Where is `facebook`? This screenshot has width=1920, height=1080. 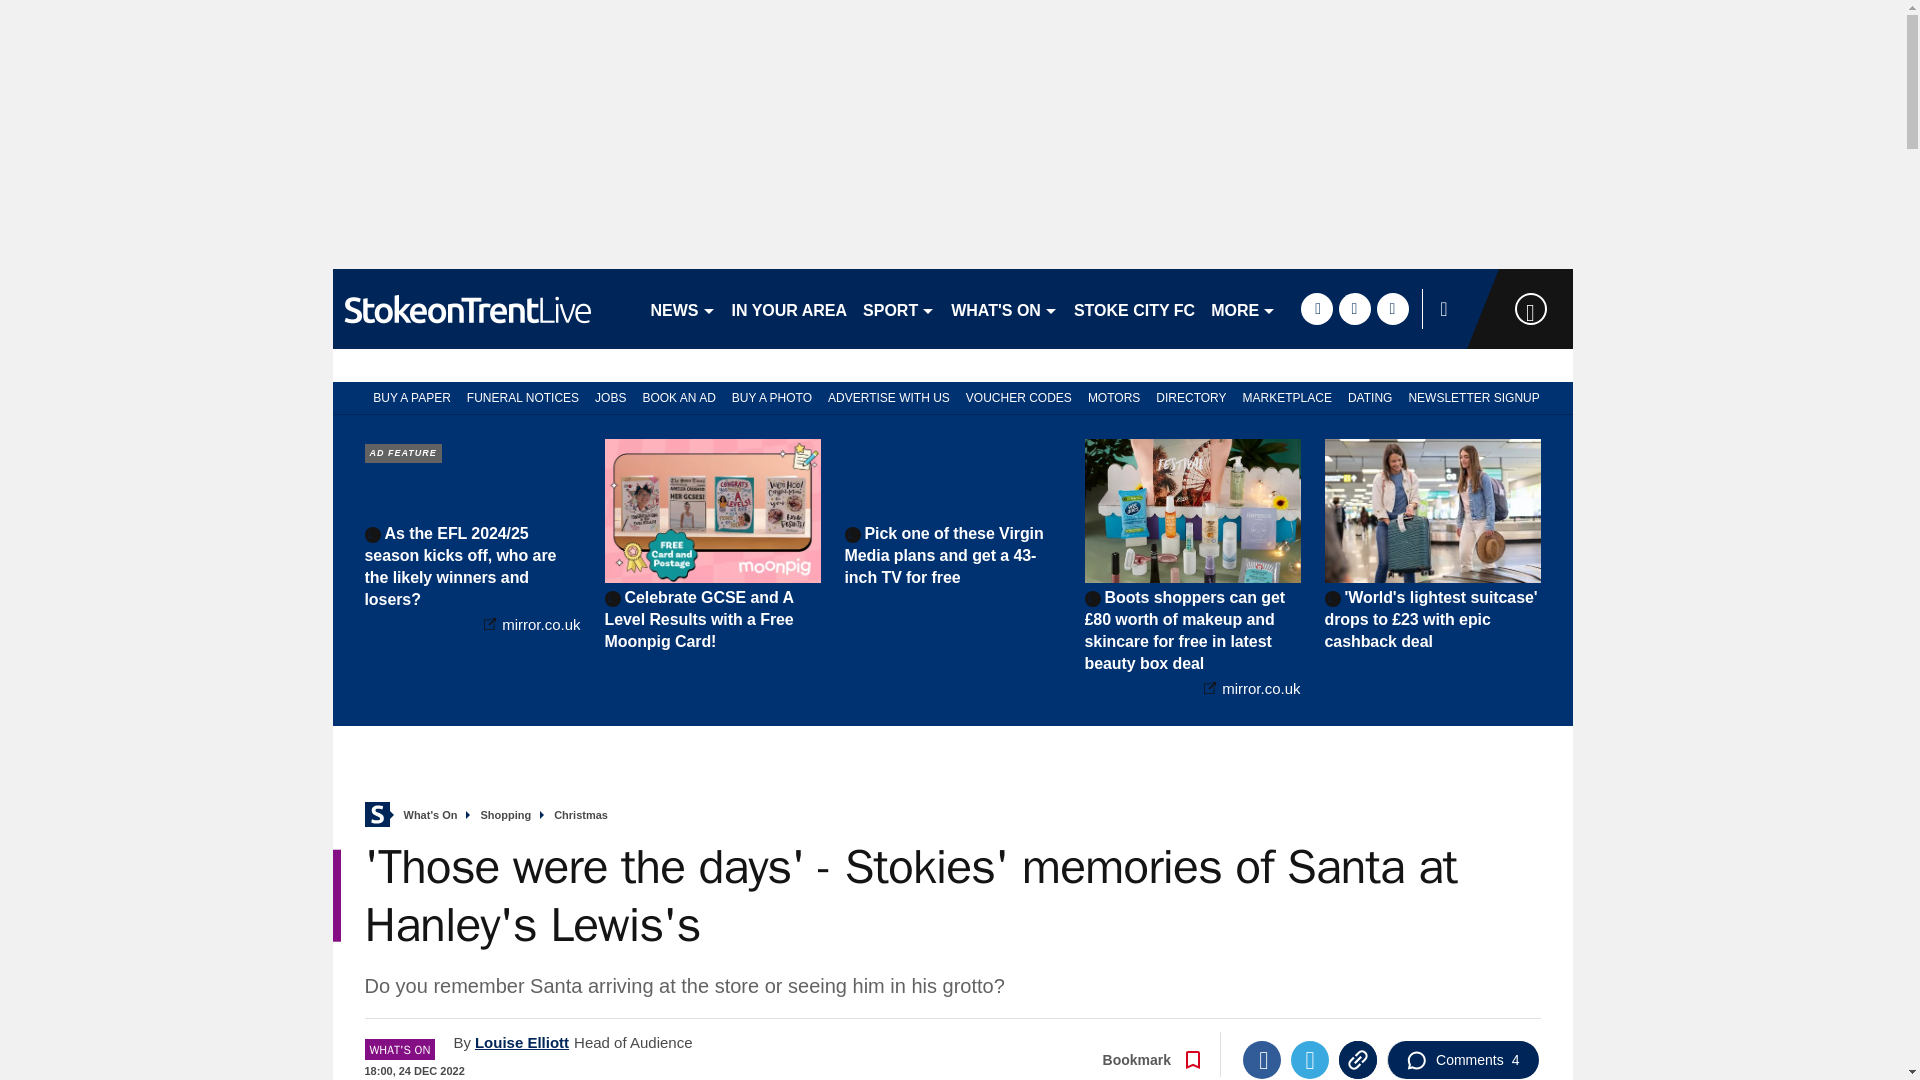 facebook is located at coordinates (1316, 308).